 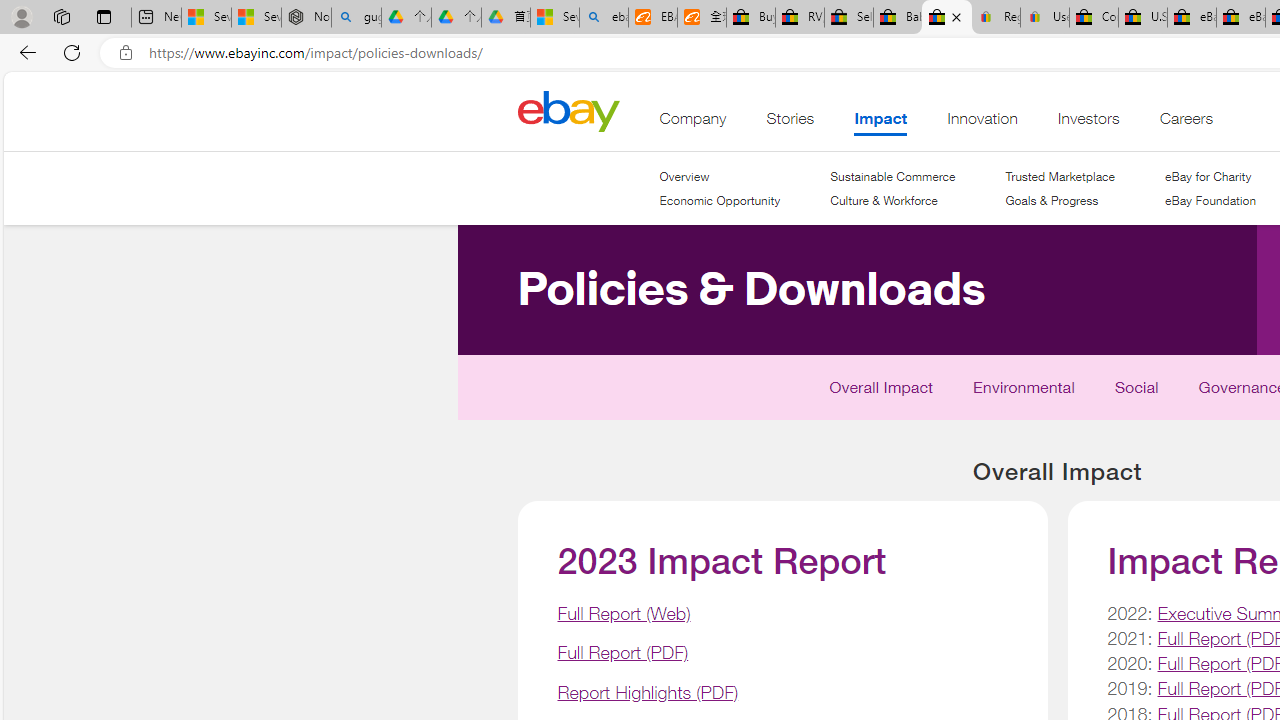 What do you see at coordinates (982, 123) in the screenshot?
I see `Innovation` at bounding box center [982, 123].